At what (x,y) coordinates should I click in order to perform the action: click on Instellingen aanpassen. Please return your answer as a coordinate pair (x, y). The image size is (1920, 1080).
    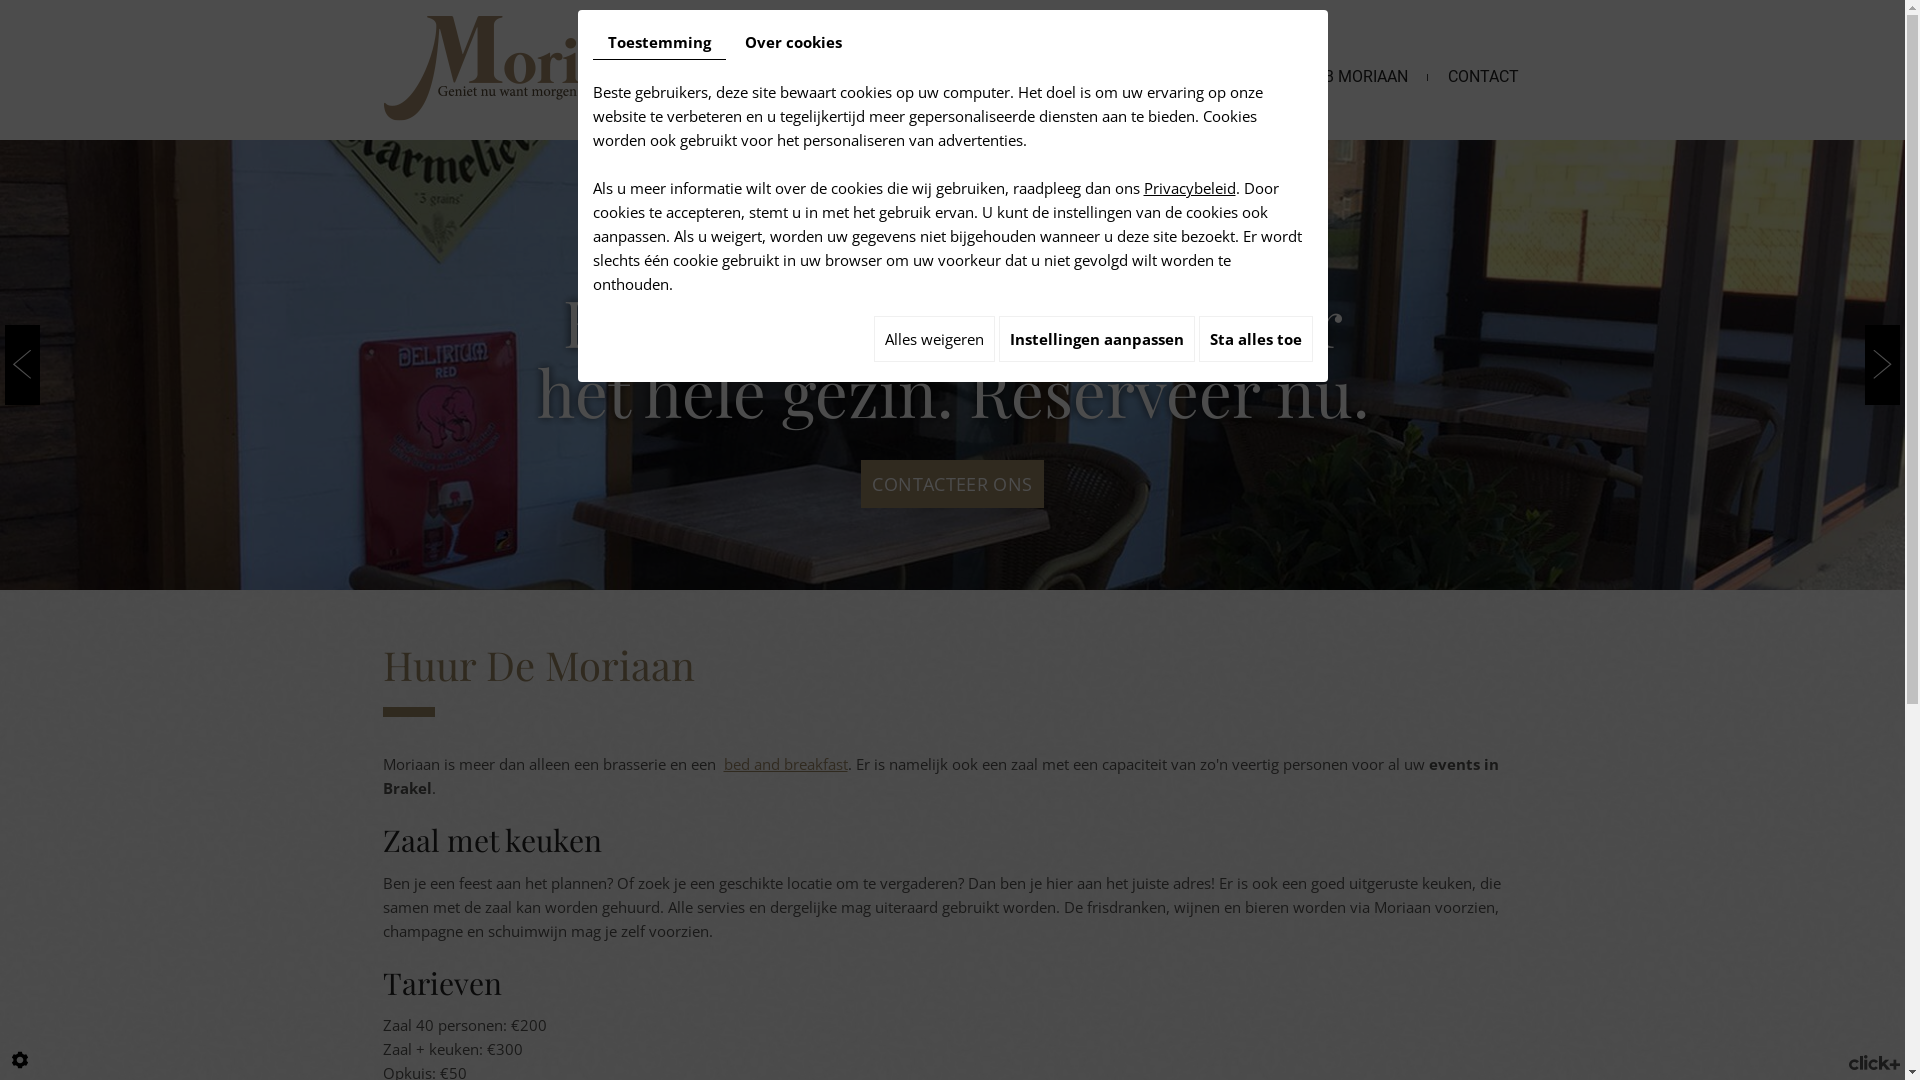
    Looking at the image, I should click on (1096, 339).